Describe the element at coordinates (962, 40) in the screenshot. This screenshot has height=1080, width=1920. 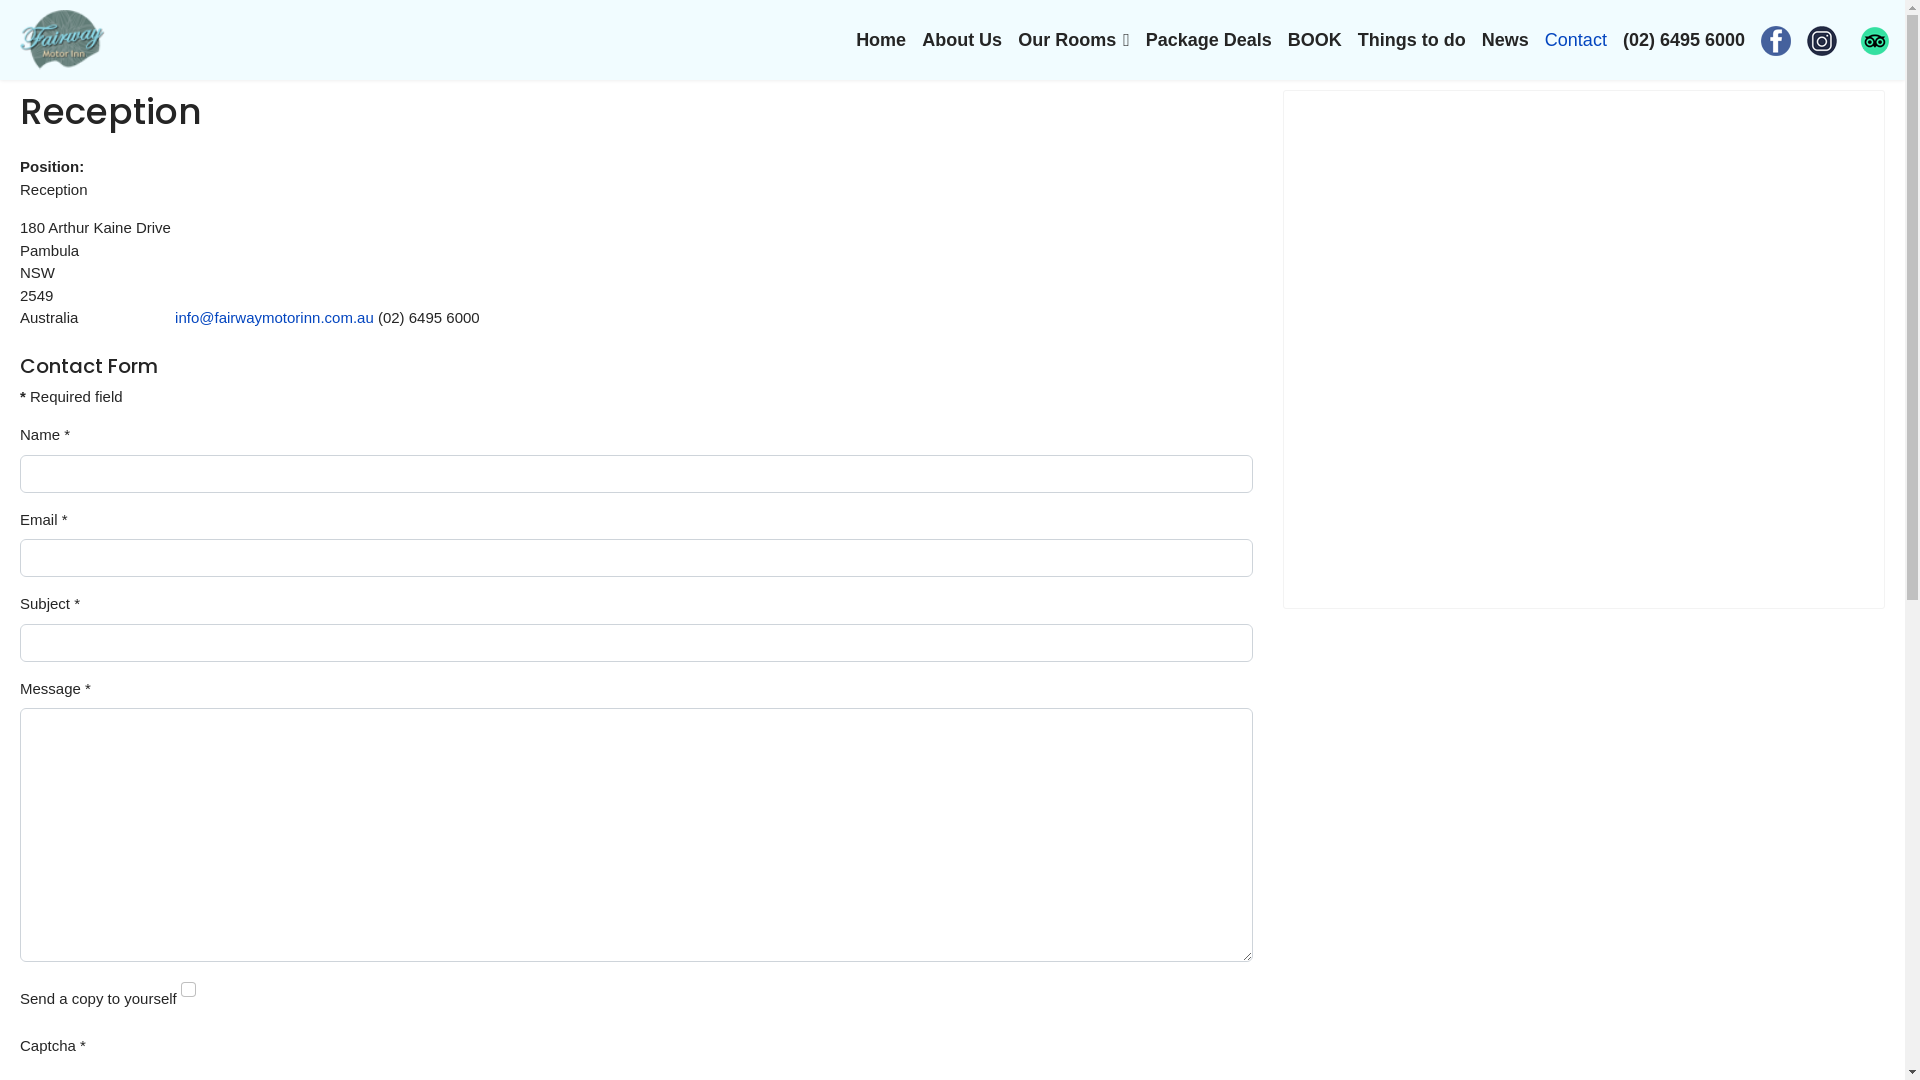
I see `About Us` at that location.